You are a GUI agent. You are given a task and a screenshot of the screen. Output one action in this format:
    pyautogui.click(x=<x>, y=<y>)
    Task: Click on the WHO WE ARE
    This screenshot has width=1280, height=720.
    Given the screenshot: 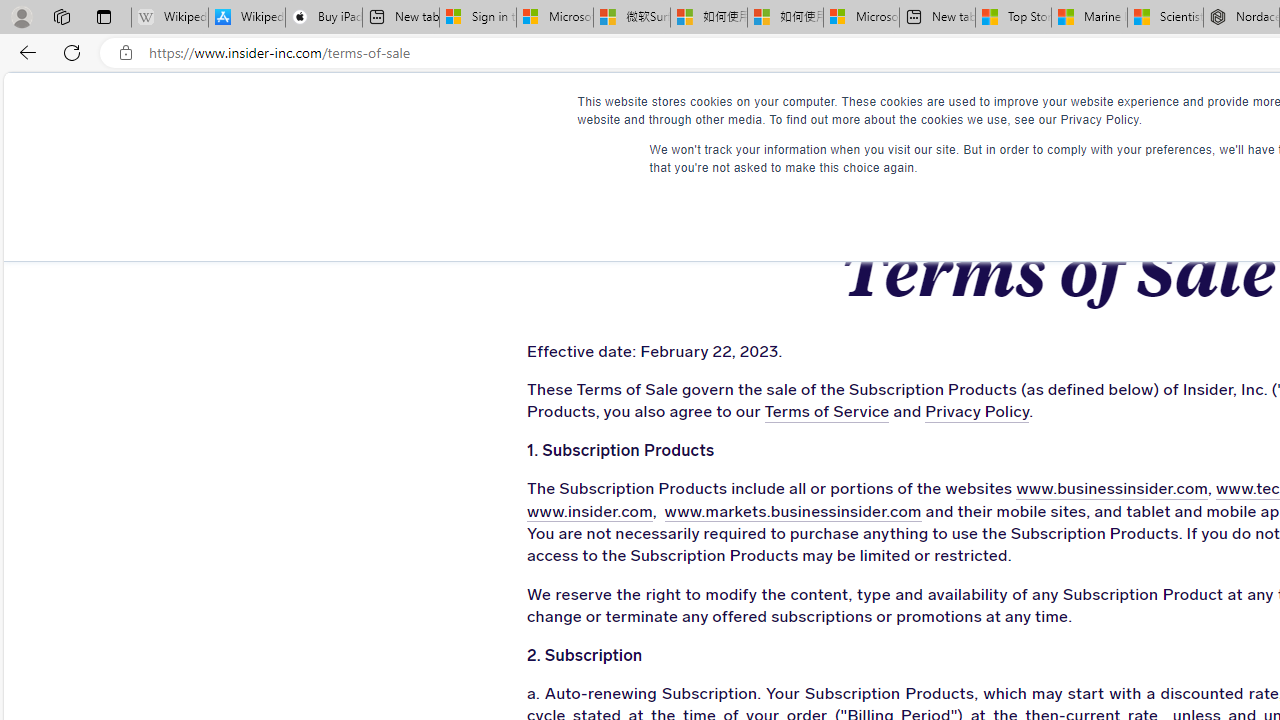 What is the action you would take?
    pyautogui.click(x=610, y=110)
    